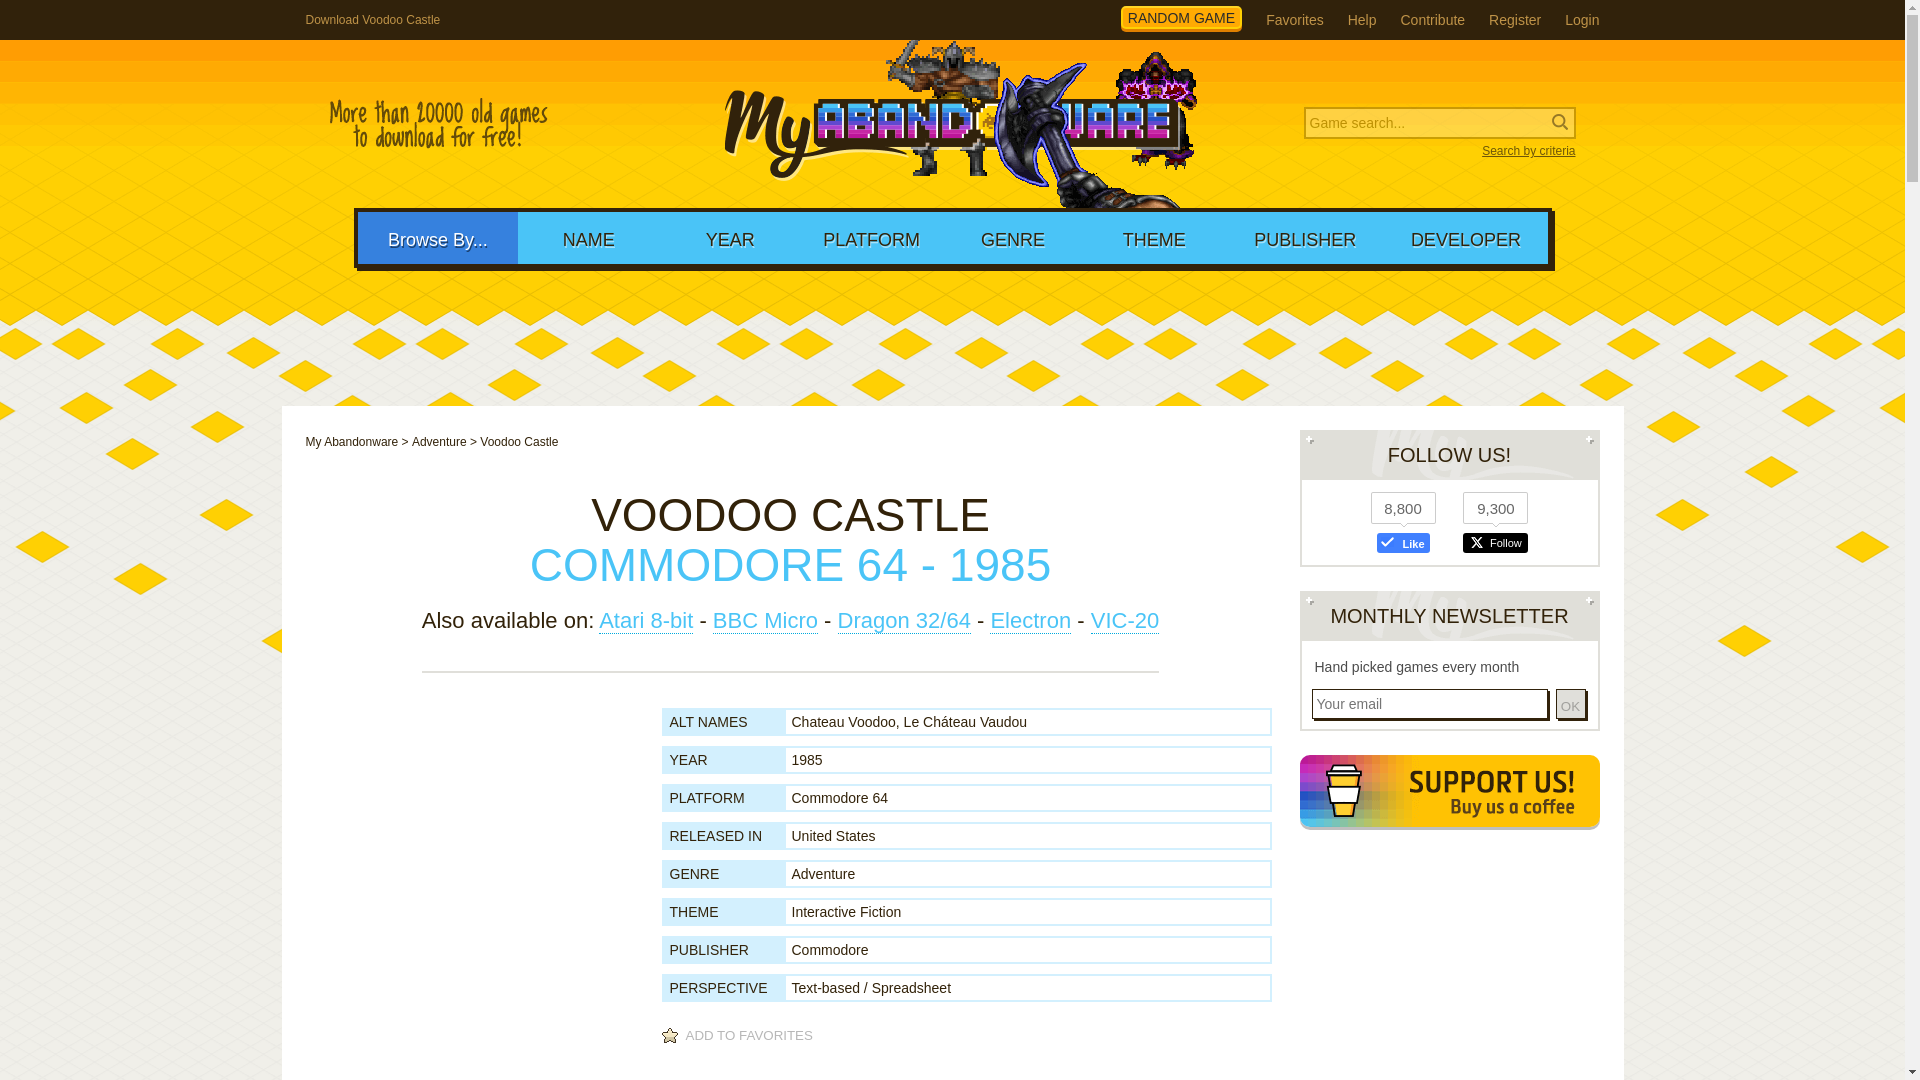  What do you see at coordinates (846, 912) in the screenshot?
I see `Browse games of this theme` at bounding box center [846, 912].